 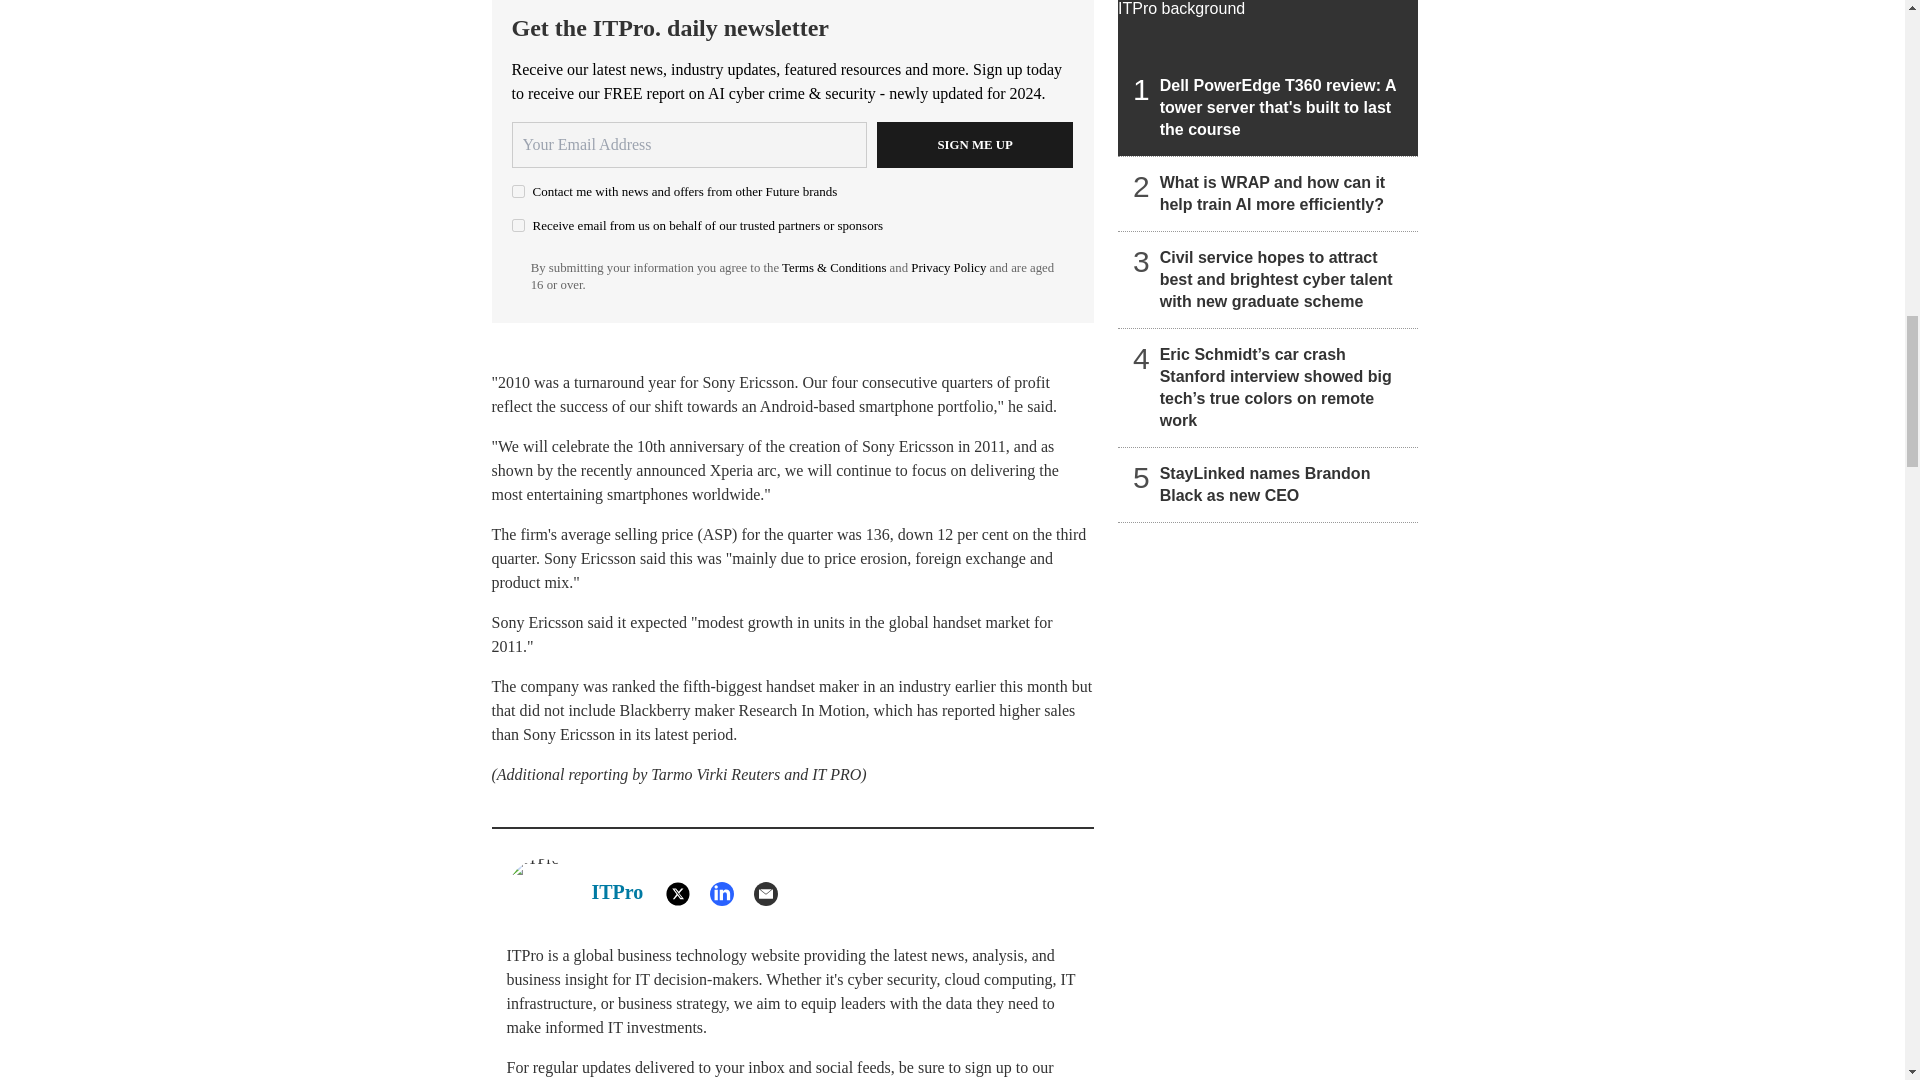 What do you see at coordinates (518, 226) in the screenshot?
I see `on` at bounding box center [518, 226].